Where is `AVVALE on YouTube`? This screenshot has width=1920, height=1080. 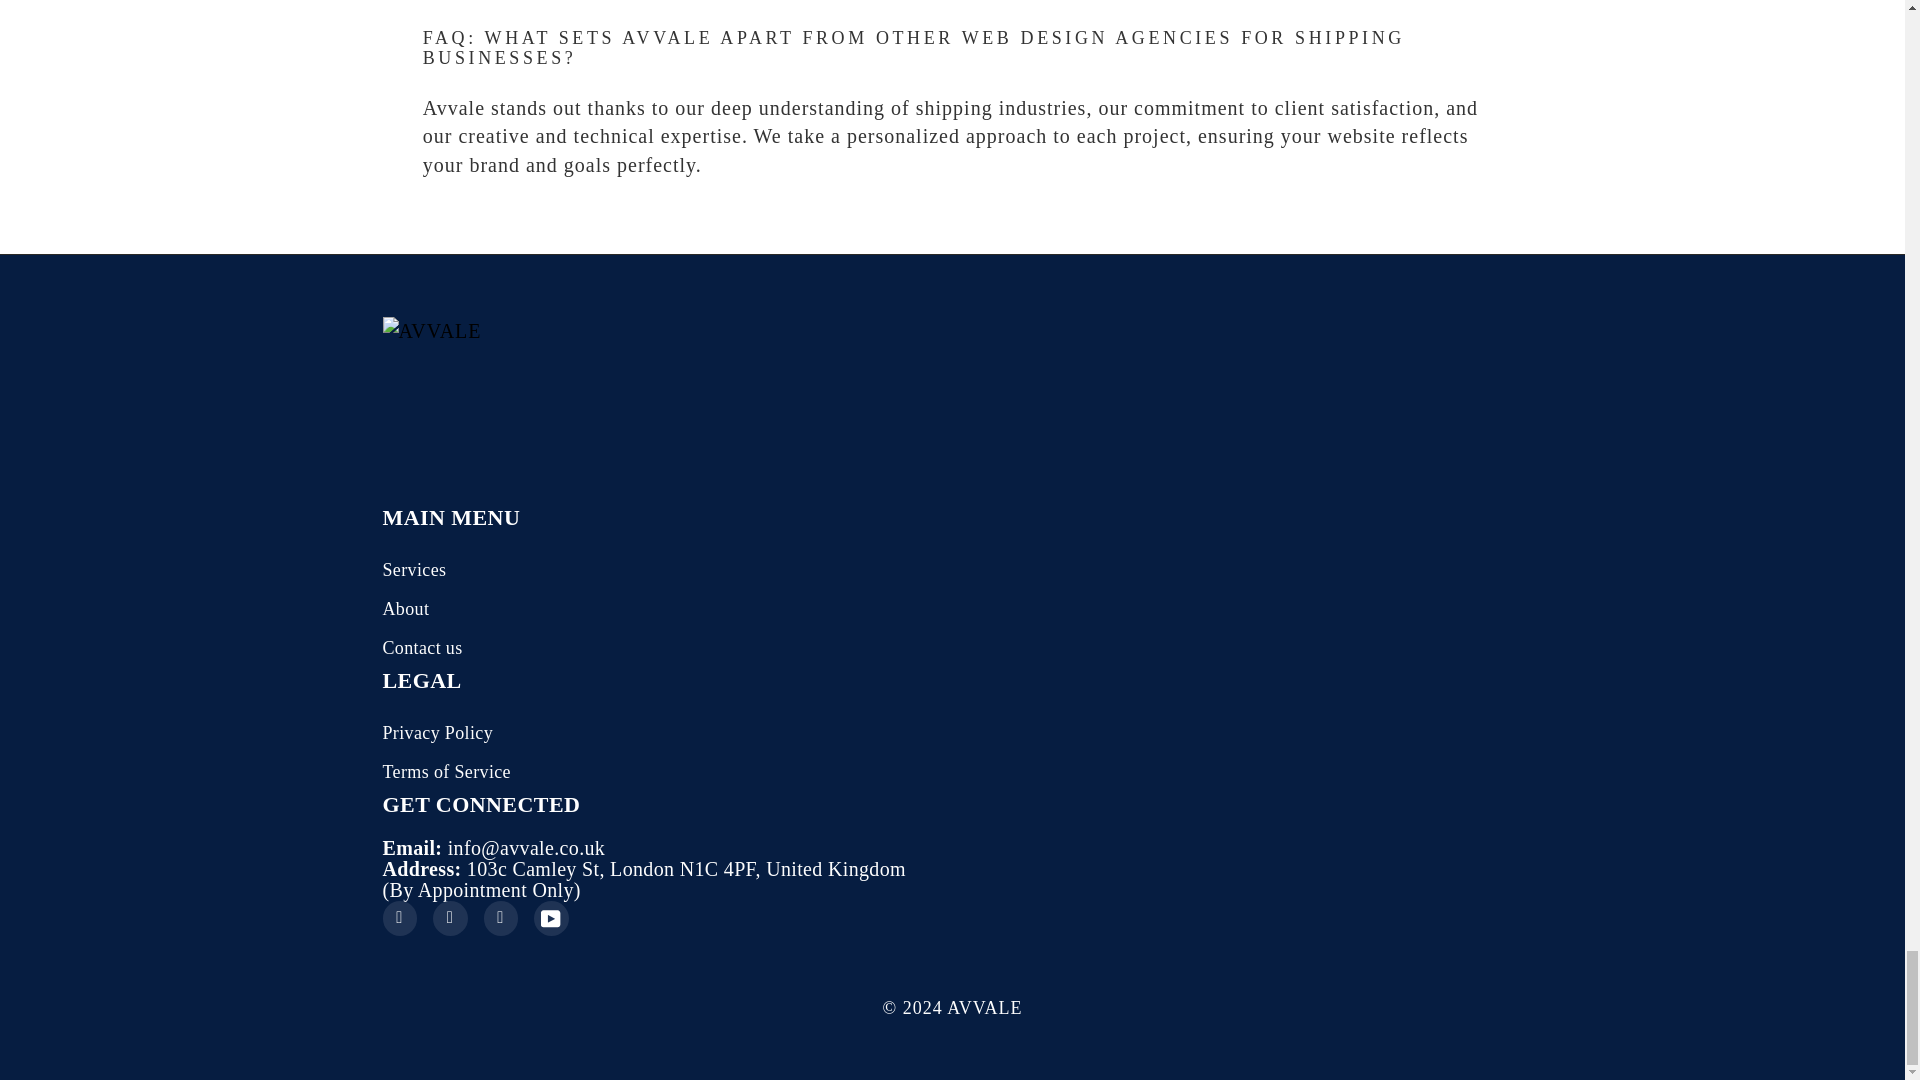
AVVALE on YouTube is located at coordinates (550, 918).